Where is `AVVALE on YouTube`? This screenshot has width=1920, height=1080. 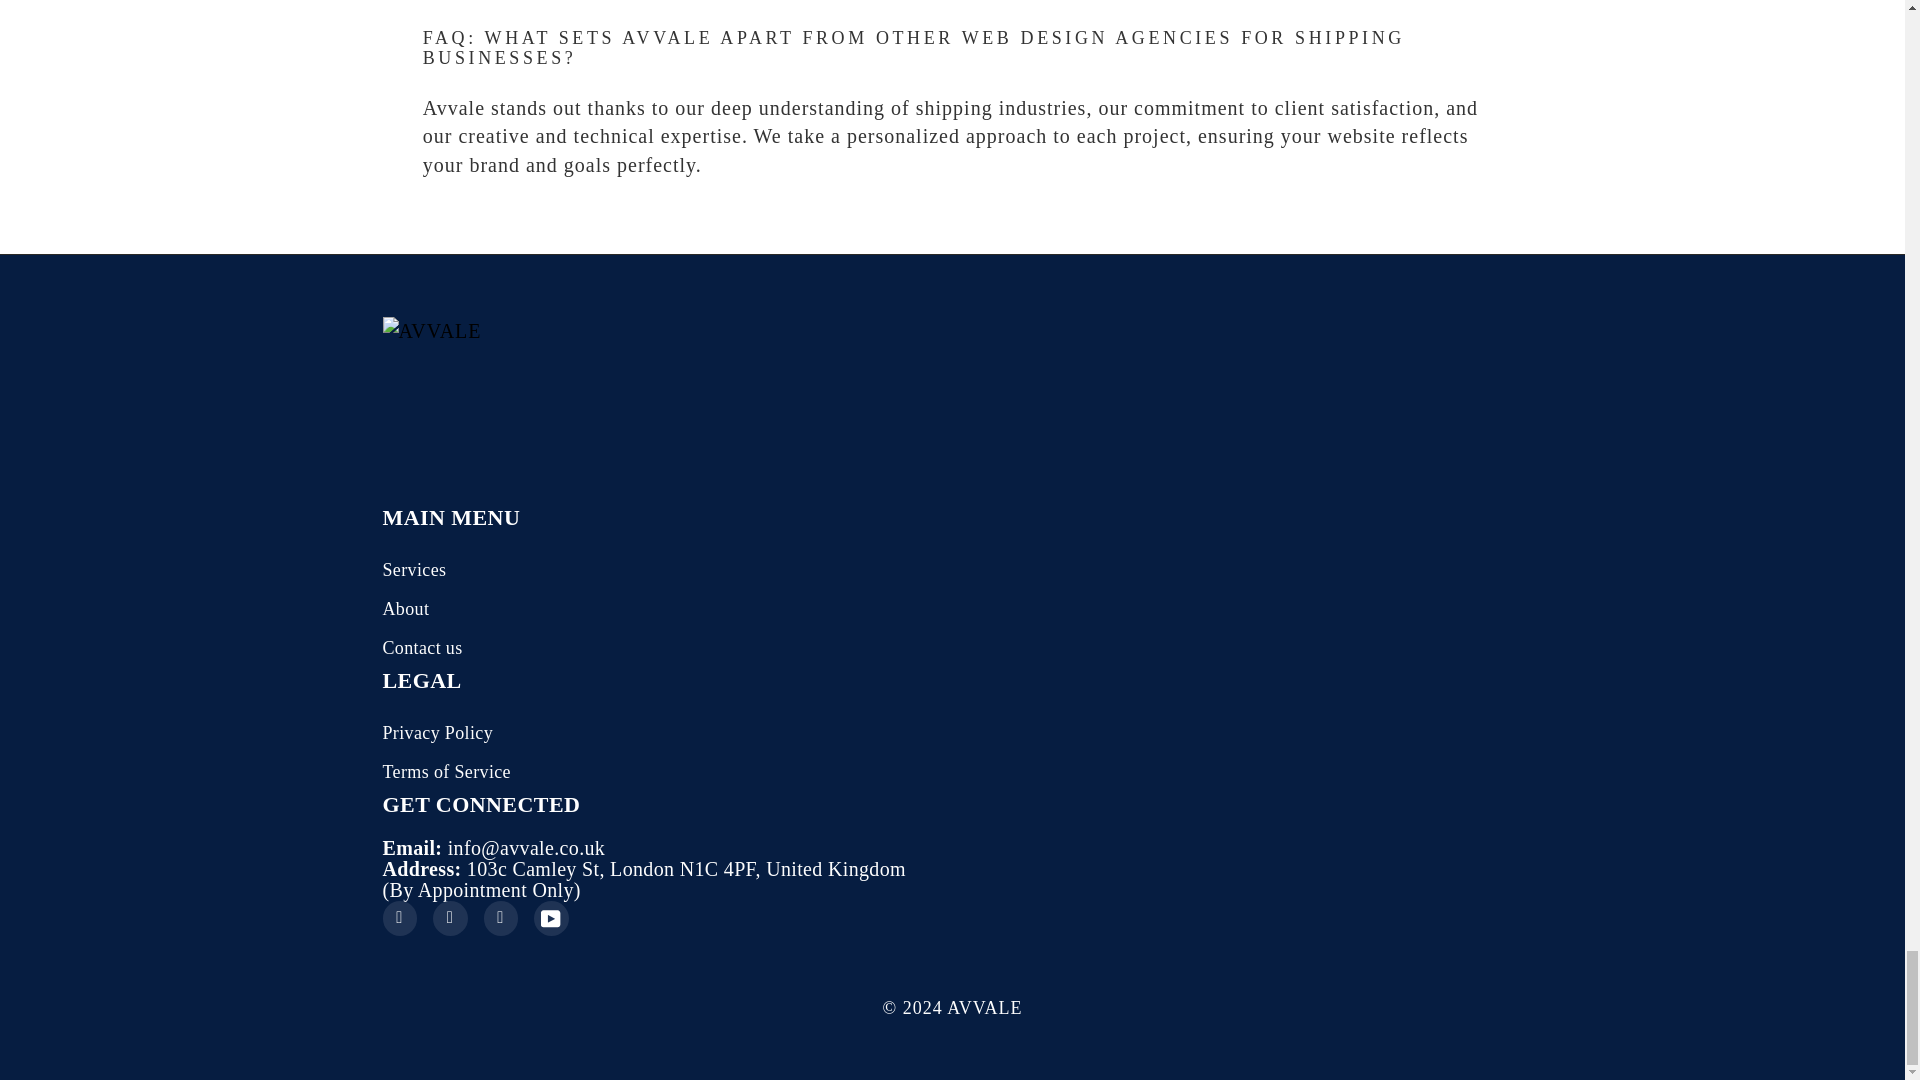
AVVALE on YouTube is located at coordinates (550, 918).